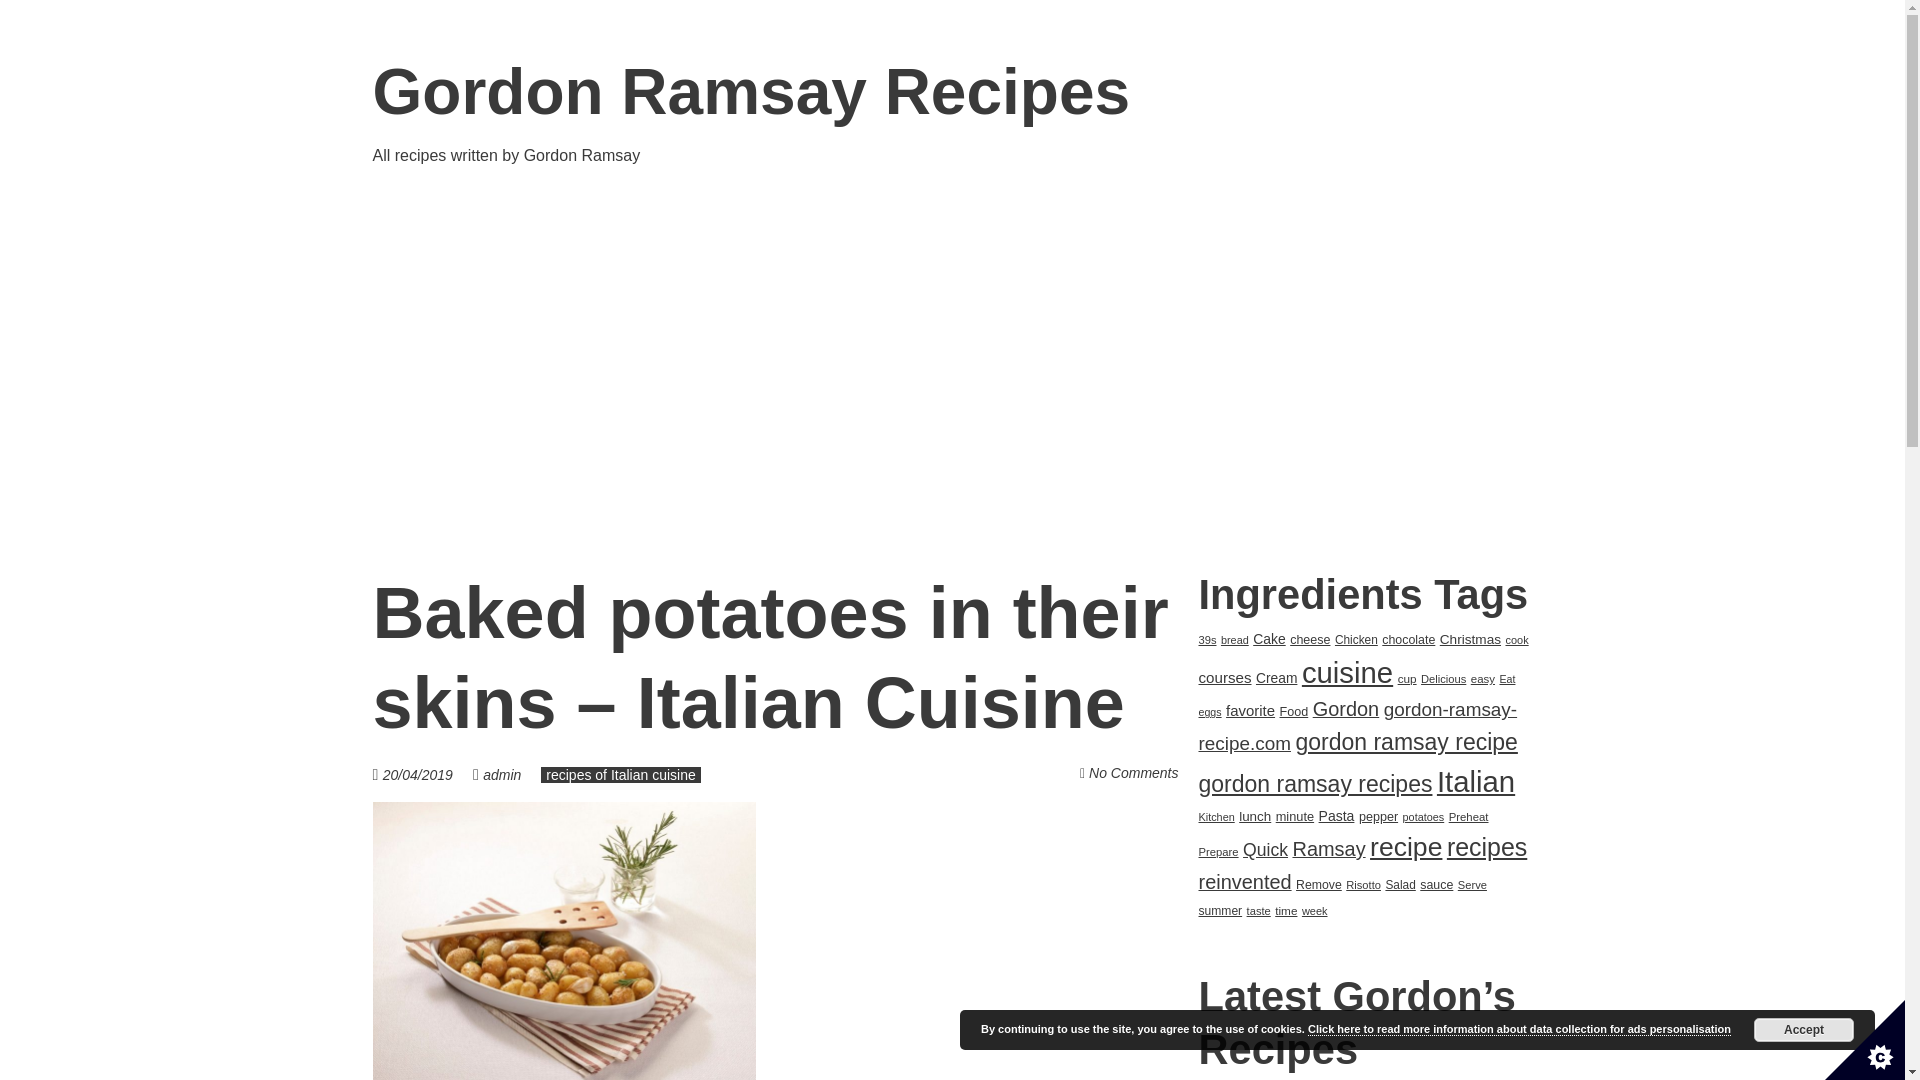 This screenshot has width=1920, height=1080. I want to click on minute, so click(1294, 816).